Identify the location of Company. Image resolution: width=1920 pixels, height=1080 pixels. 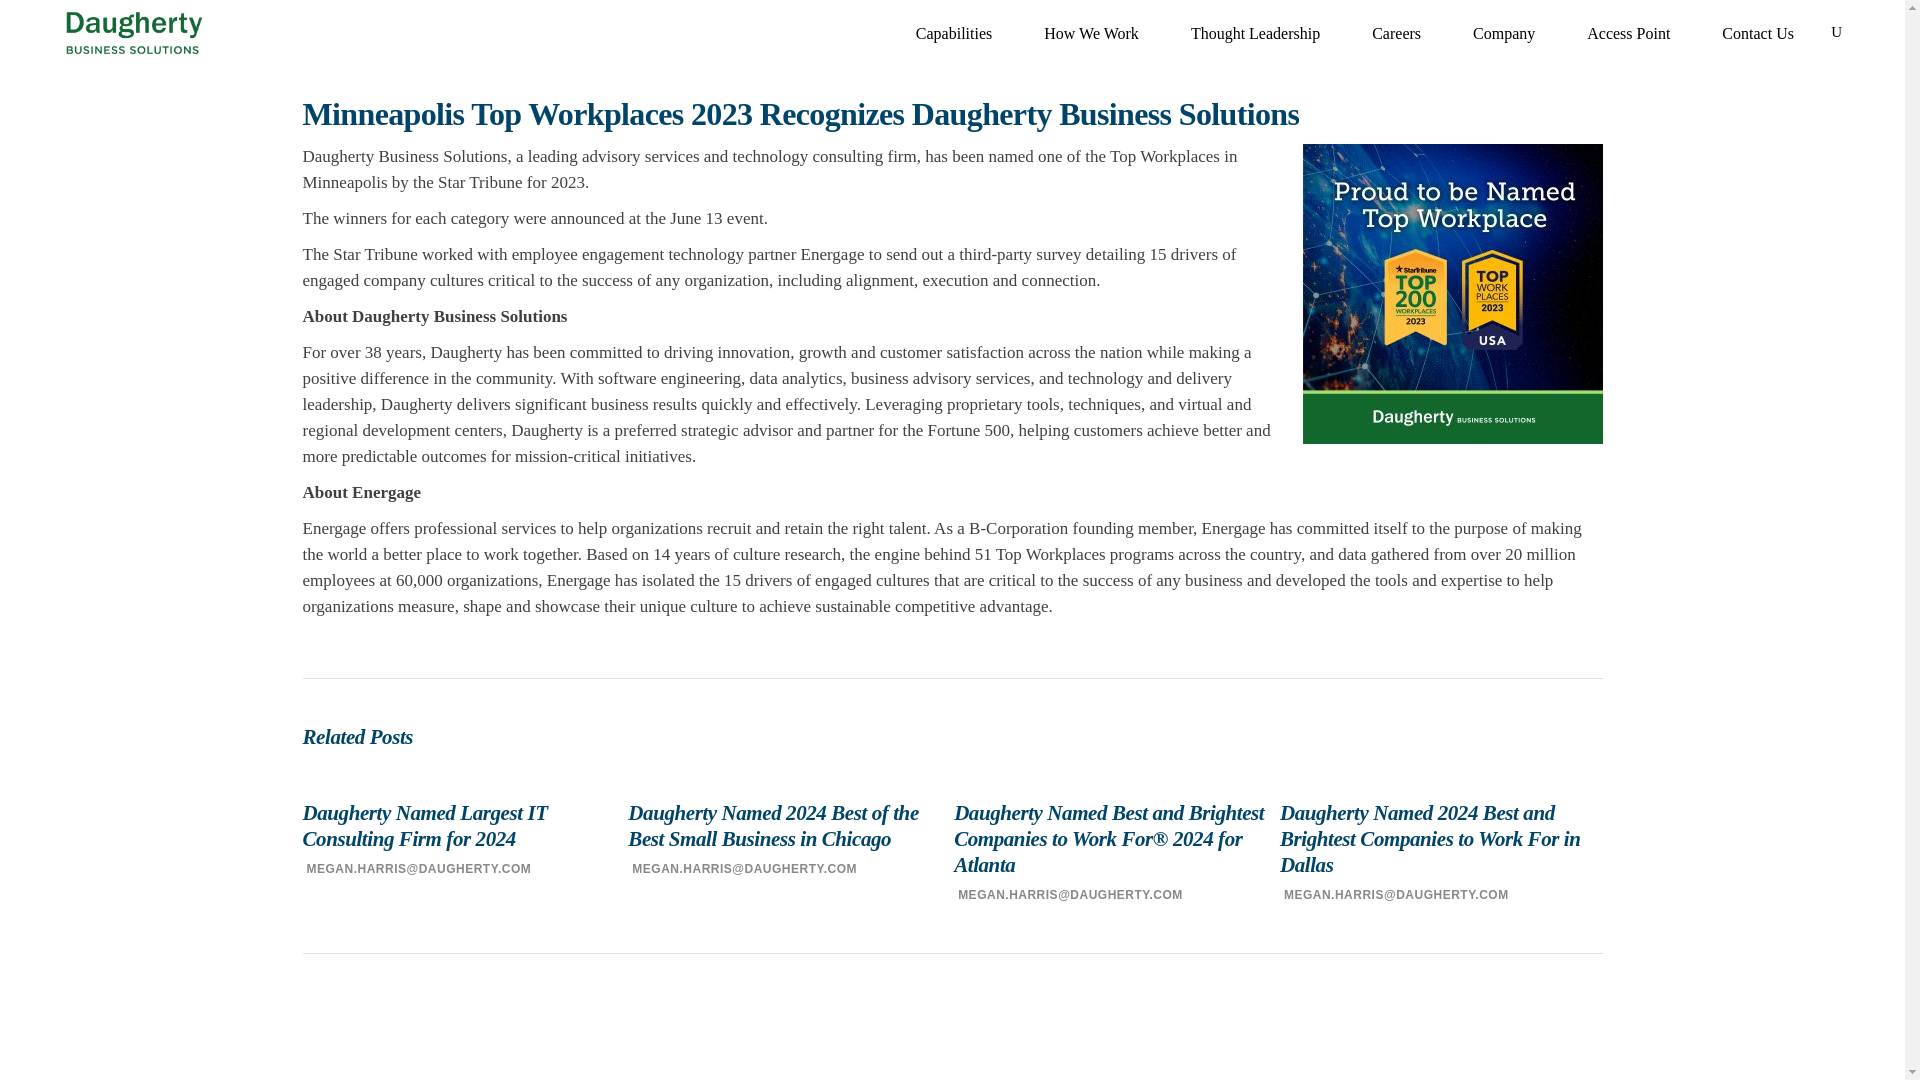
(1504, 32).